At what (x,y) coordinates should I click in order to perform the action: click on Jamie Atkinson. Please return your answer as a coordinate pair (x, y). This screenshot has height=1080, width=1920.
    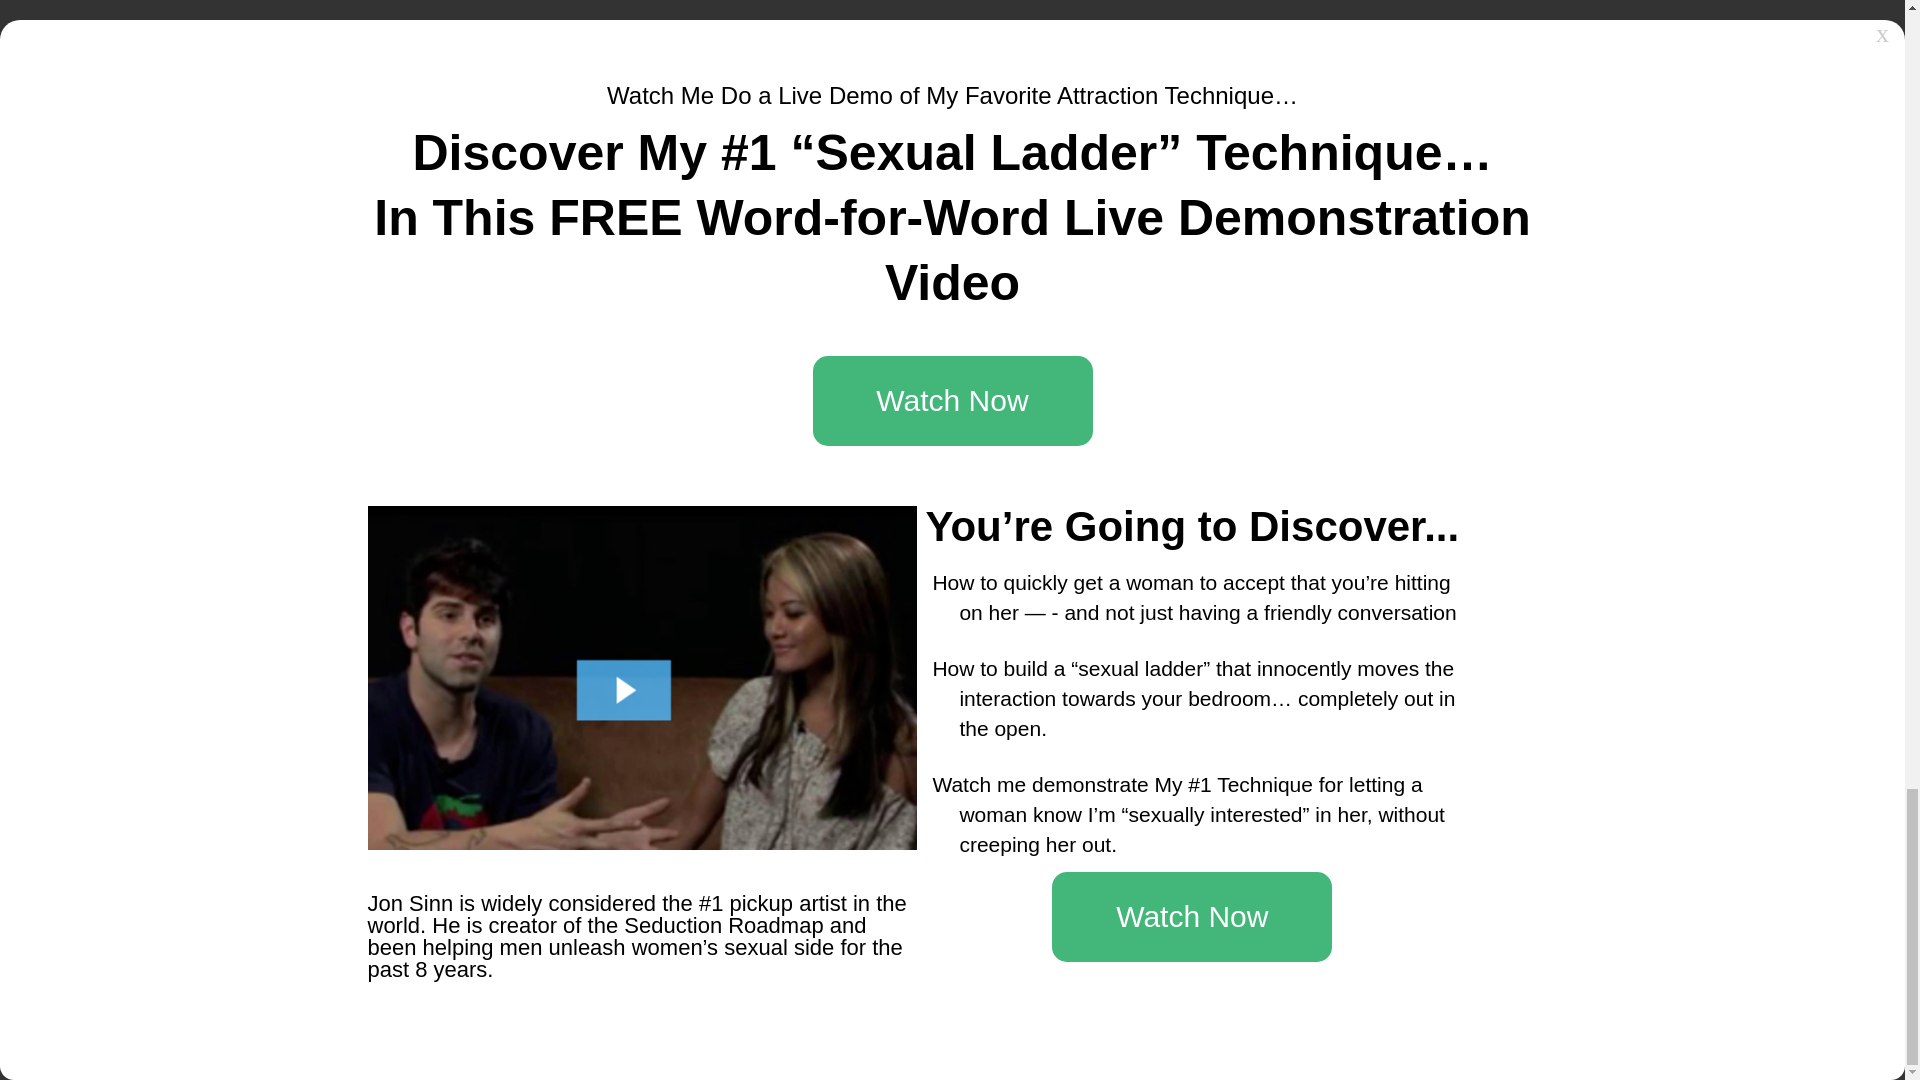
    Looking at the image, I should click on (1218, 806).